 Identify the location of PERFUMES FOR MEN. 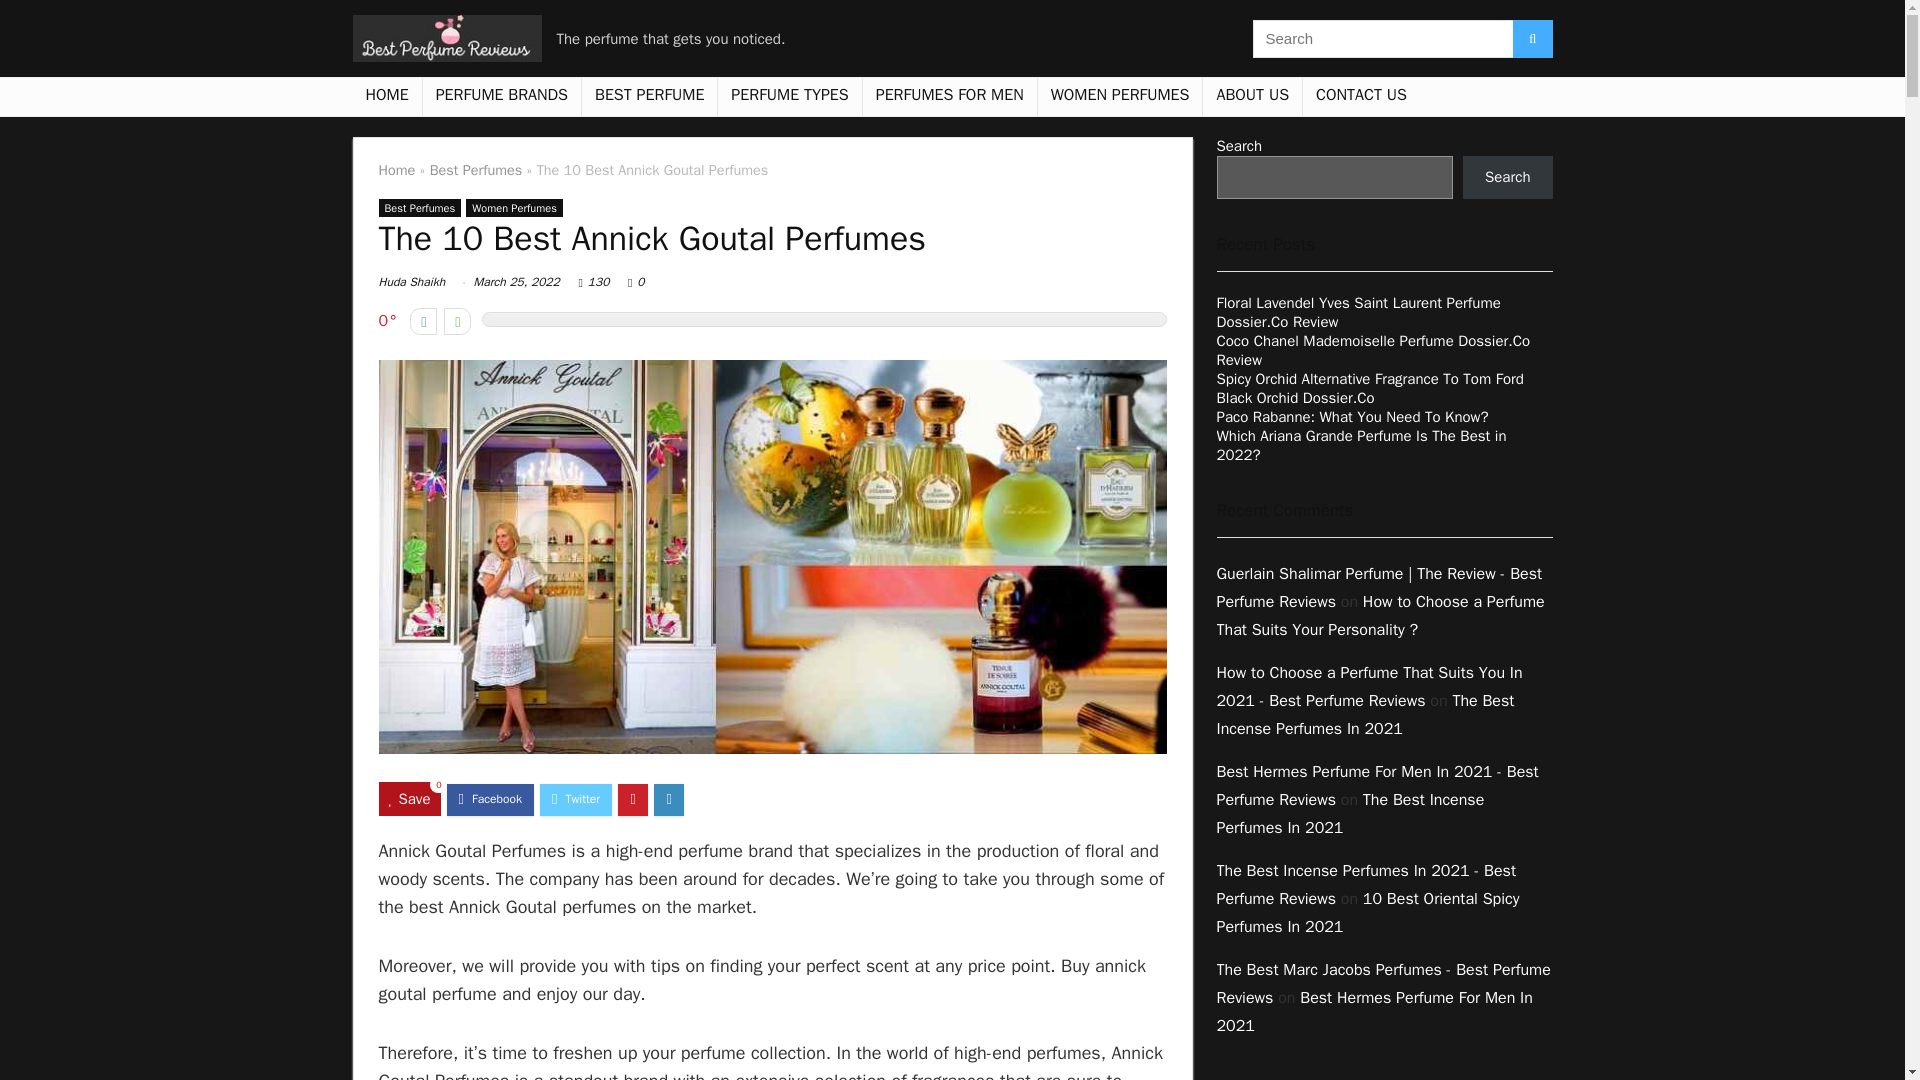
(949, 96).